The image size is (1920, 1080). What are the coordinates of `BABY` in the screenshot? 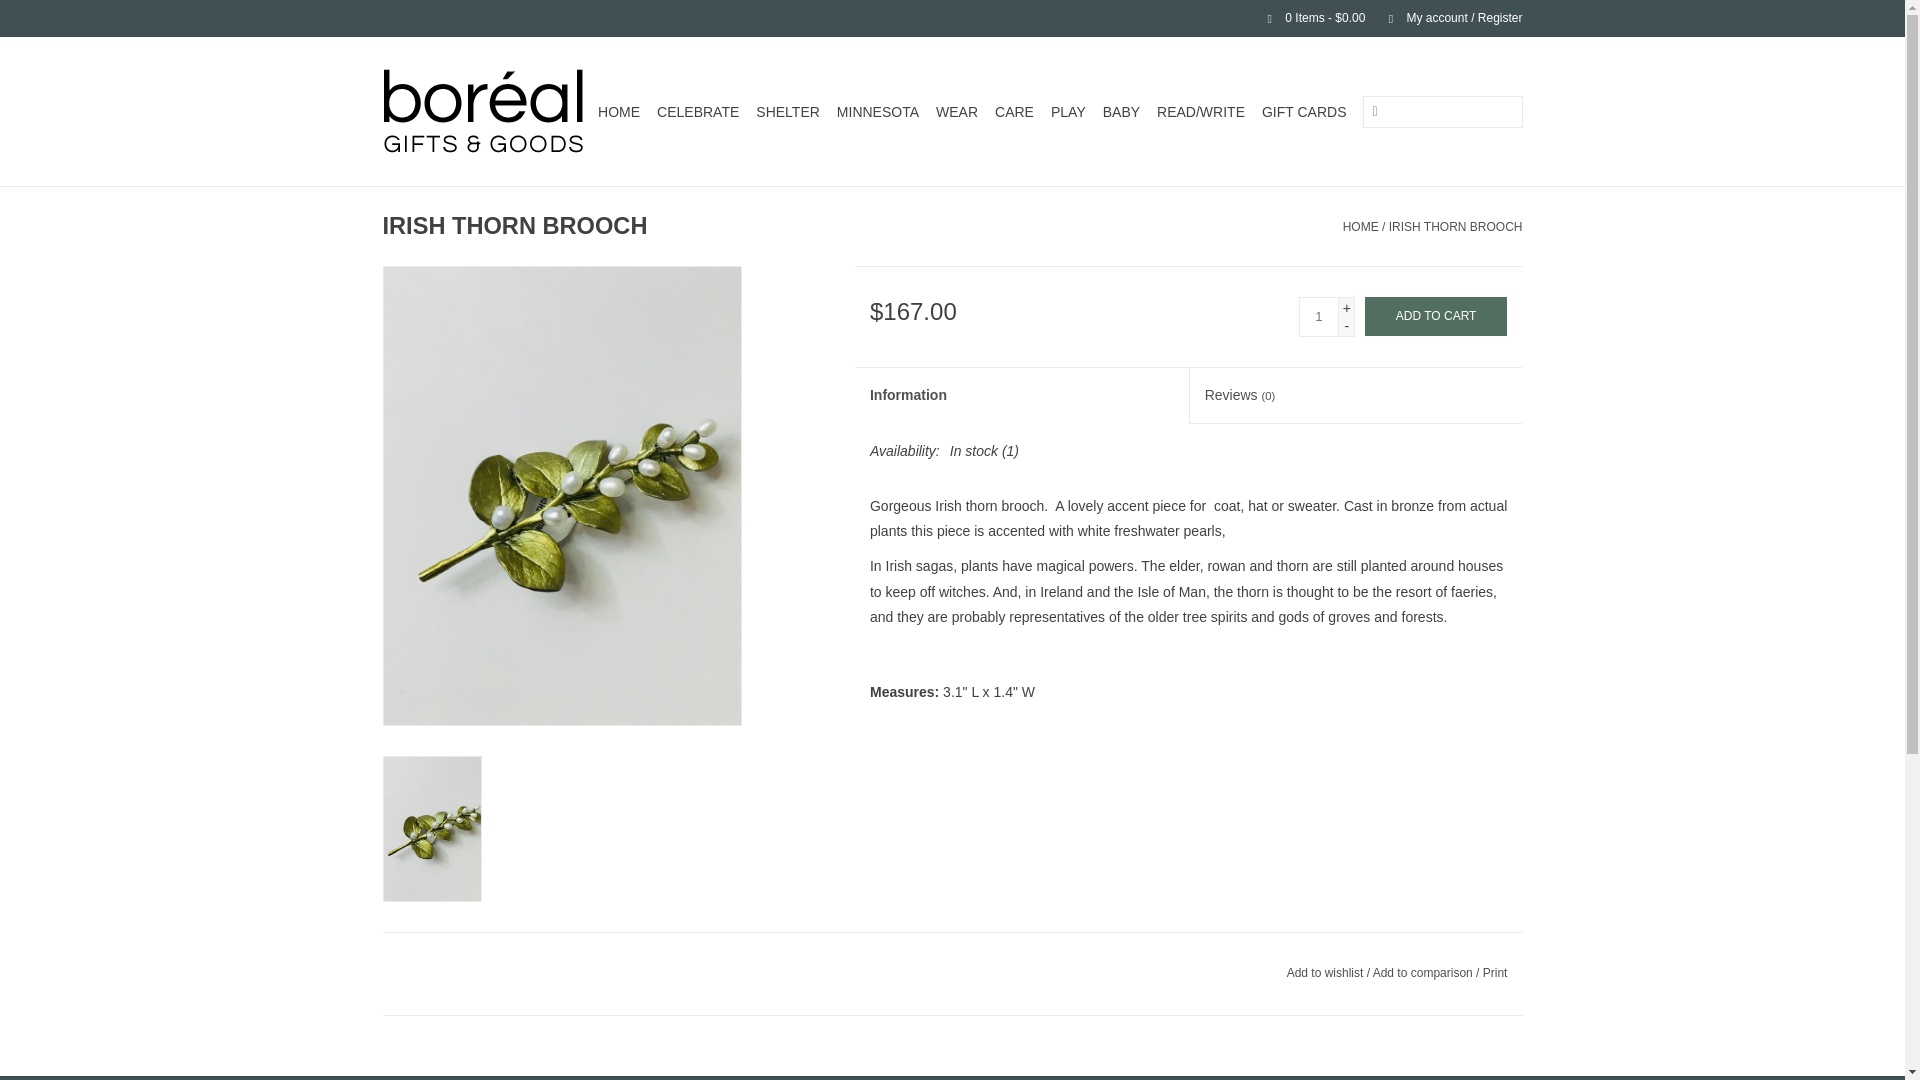 It's located at (1121, 112).